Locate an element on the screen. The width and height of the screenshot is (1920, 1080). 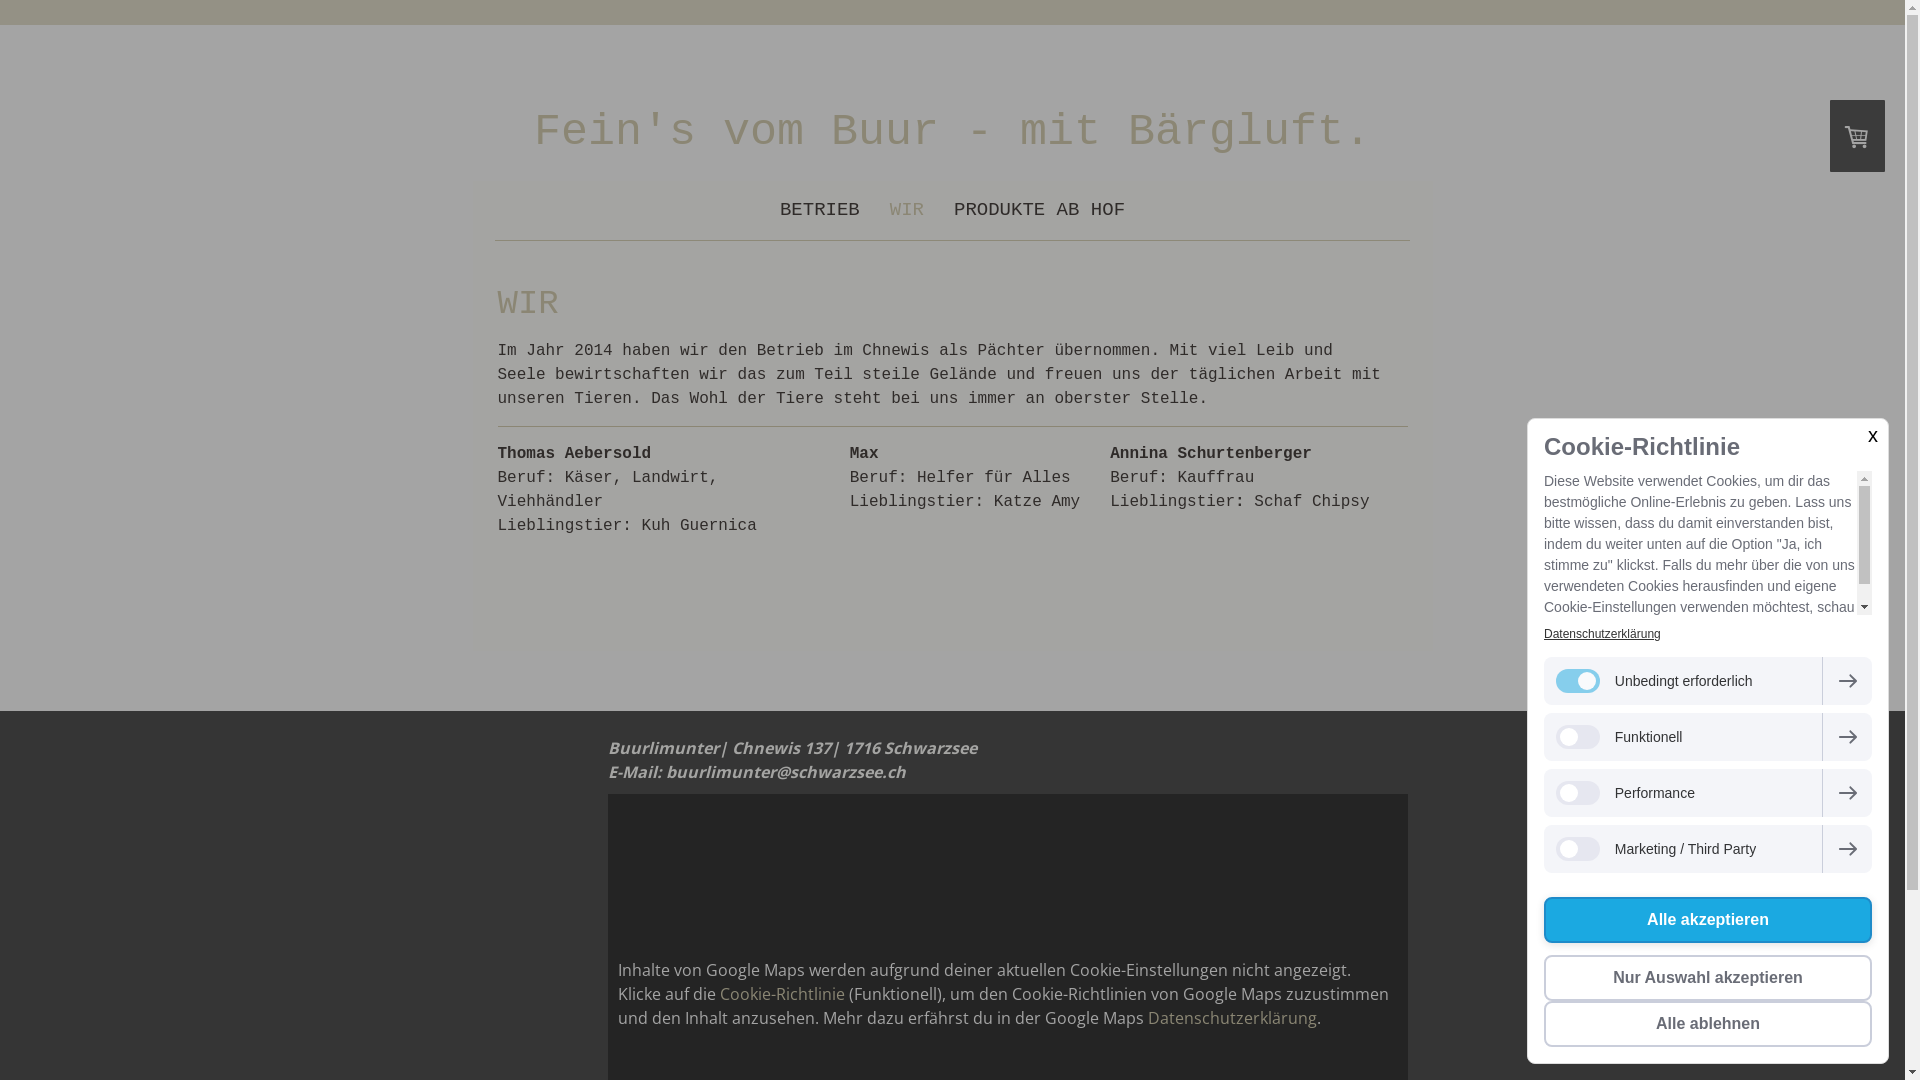
PRODUKTE AB HOF is located at coordinates (1040, 210).